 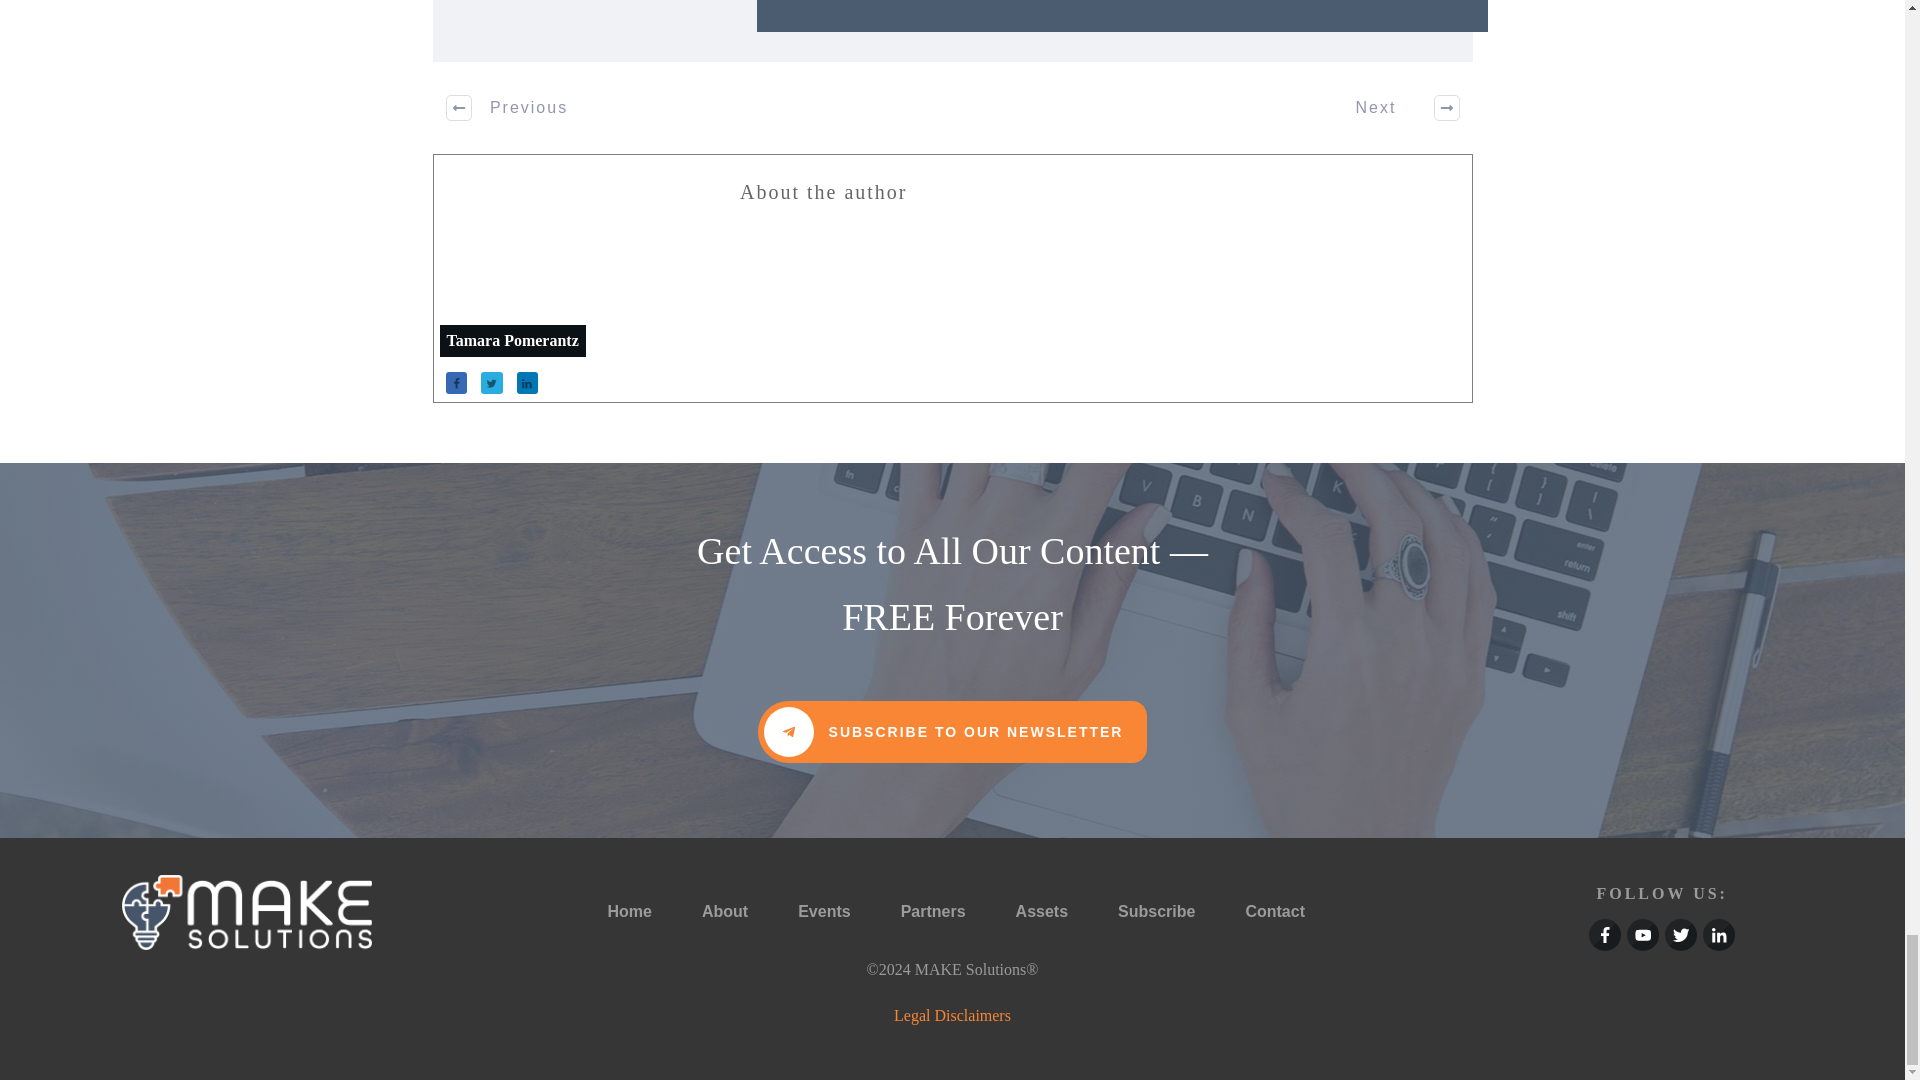 What do you see at coordinates (1397, 108) in the screenshot?
I see `Next` at bounding box center [1397, 108].